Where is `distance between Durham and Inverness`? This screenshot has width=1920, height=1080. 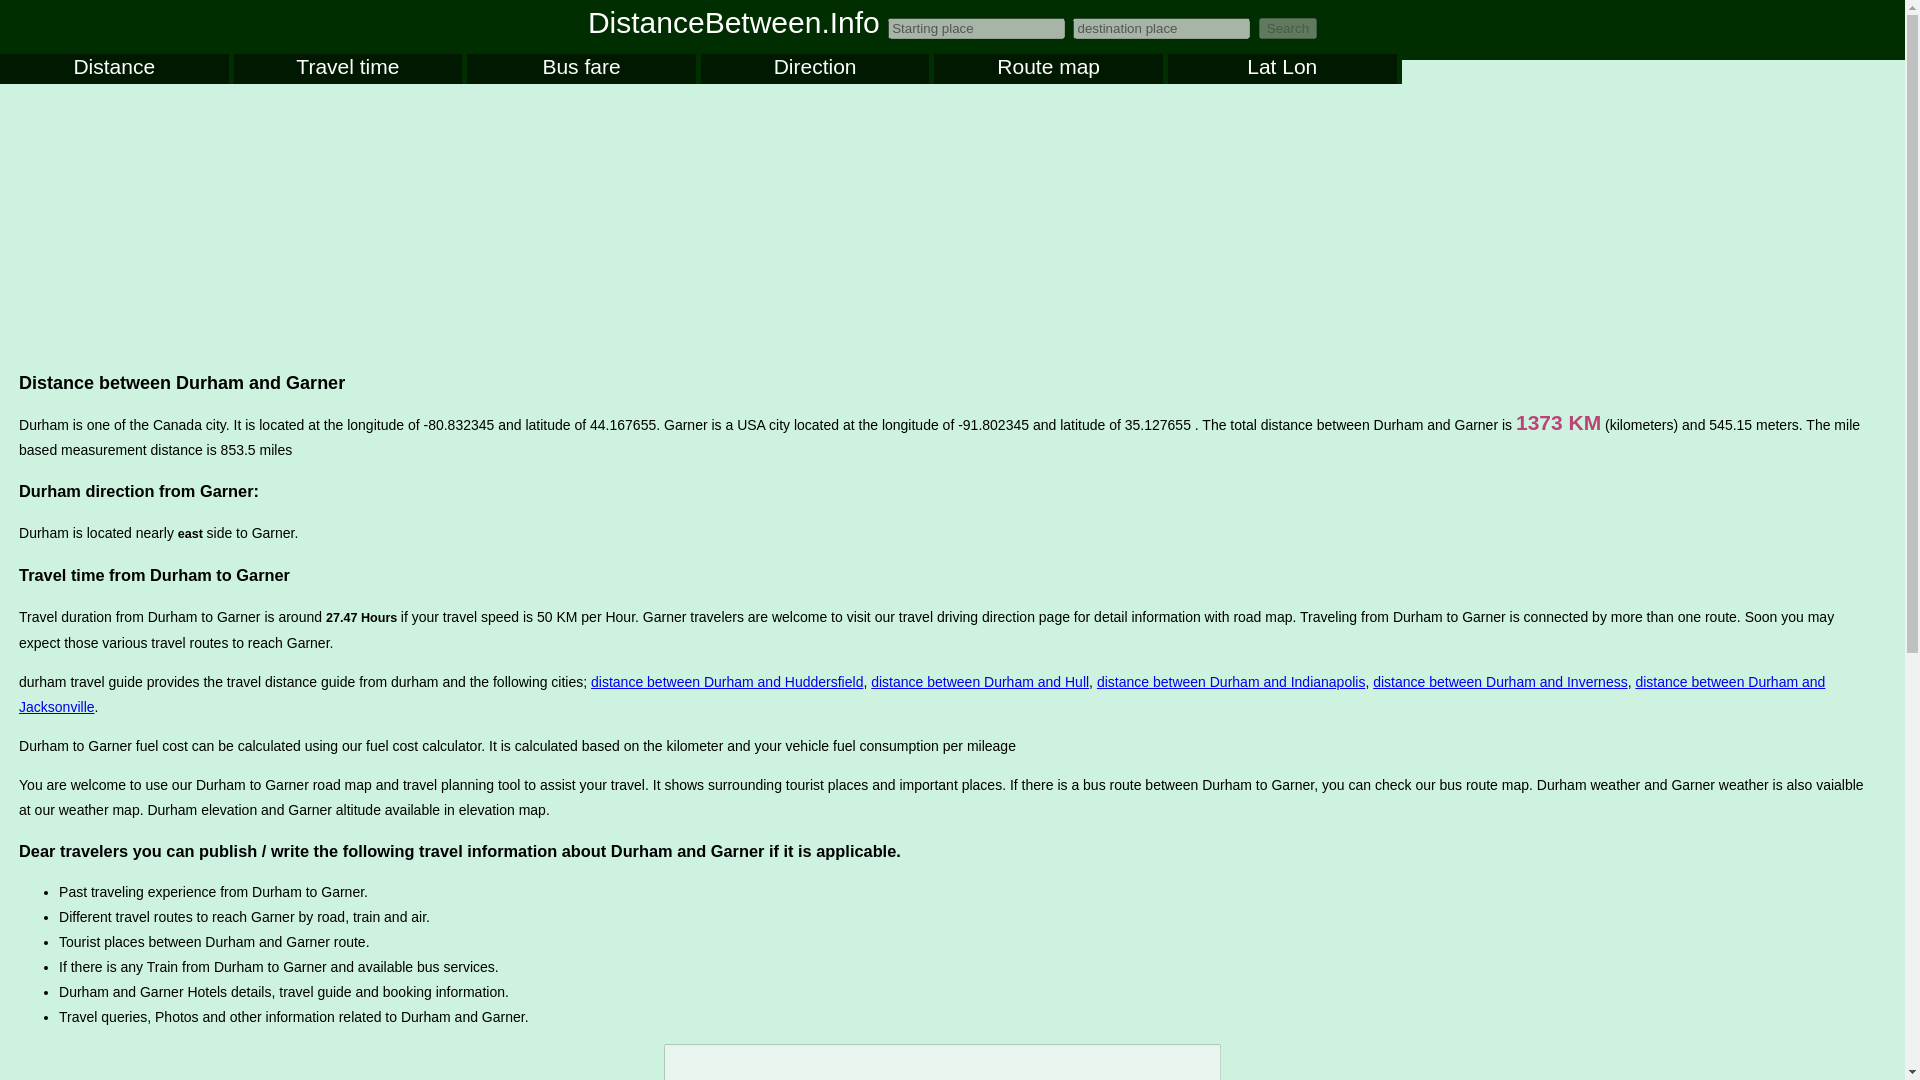 distance between Durham and Inverness is located at coordinates (1499, 682).